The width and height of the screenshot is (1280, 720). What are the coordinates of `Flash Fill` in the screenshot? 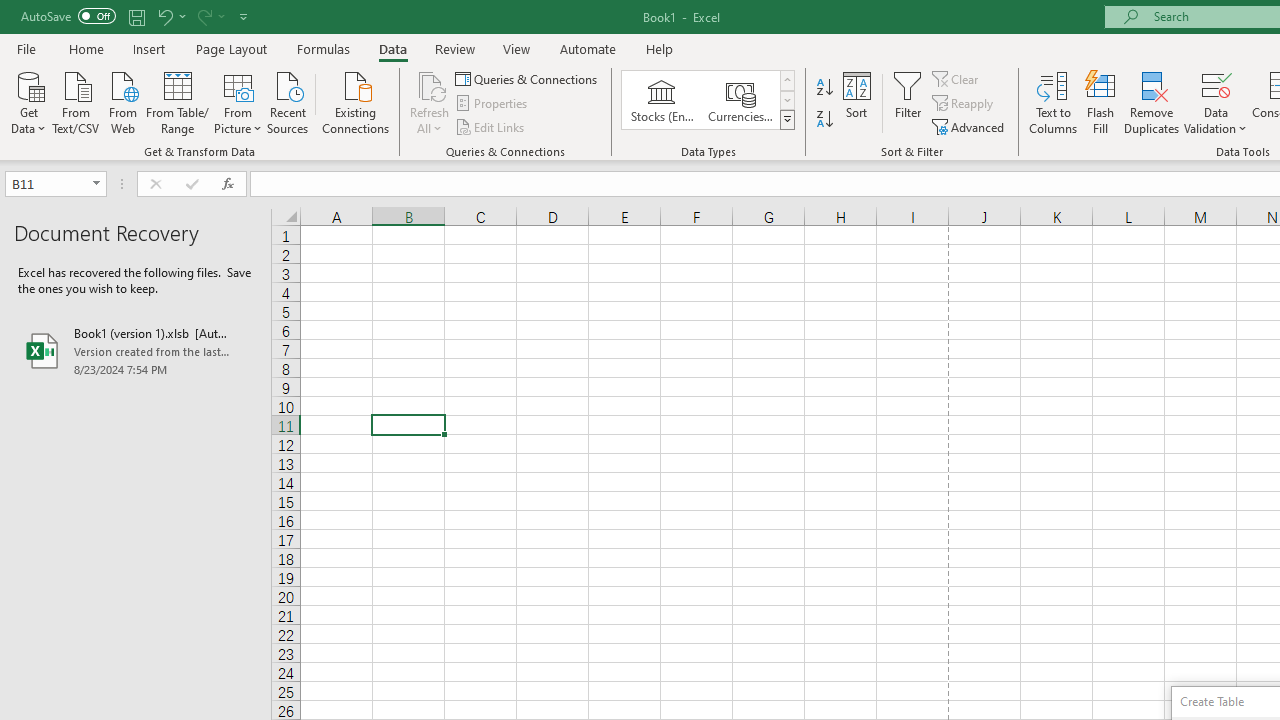 It's located at (1101, 102).